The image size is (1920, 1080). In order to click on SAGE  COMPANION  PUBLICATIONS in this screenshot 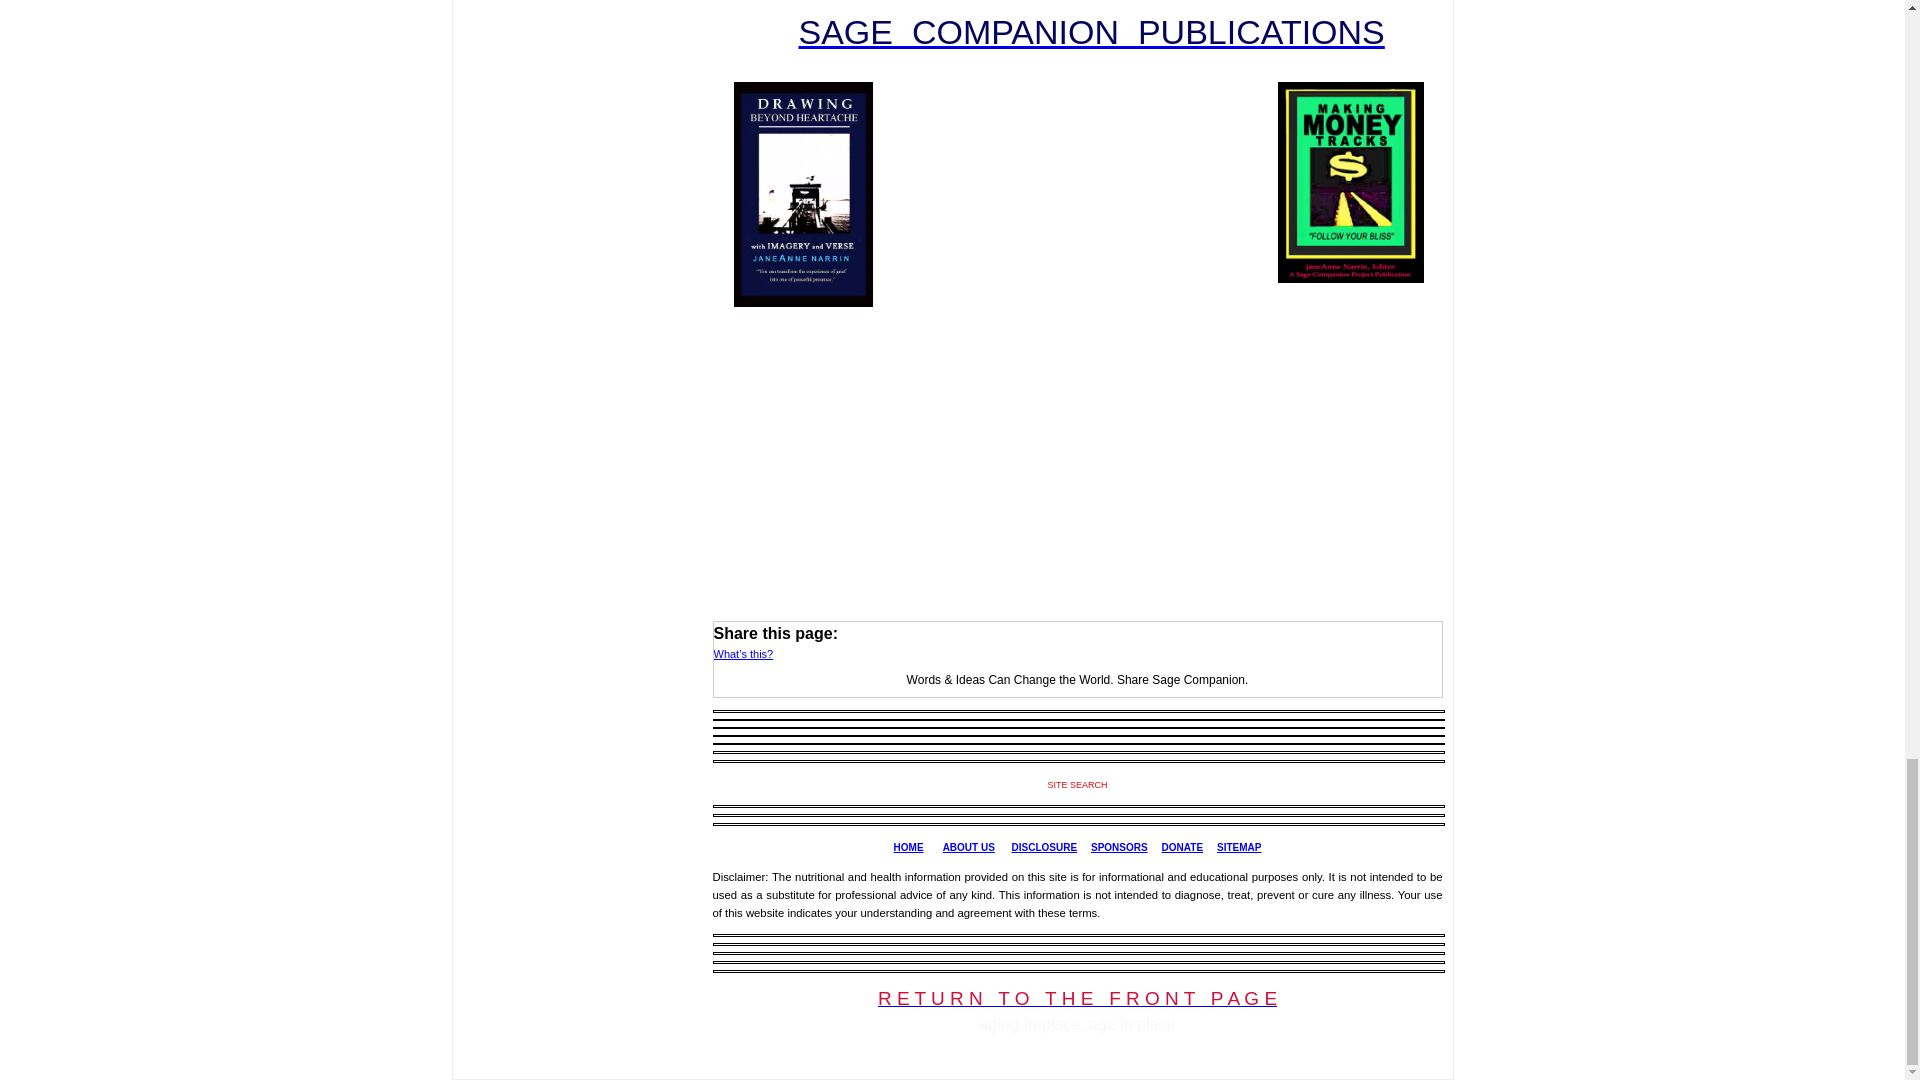, I will do `click(1091, 31)`.